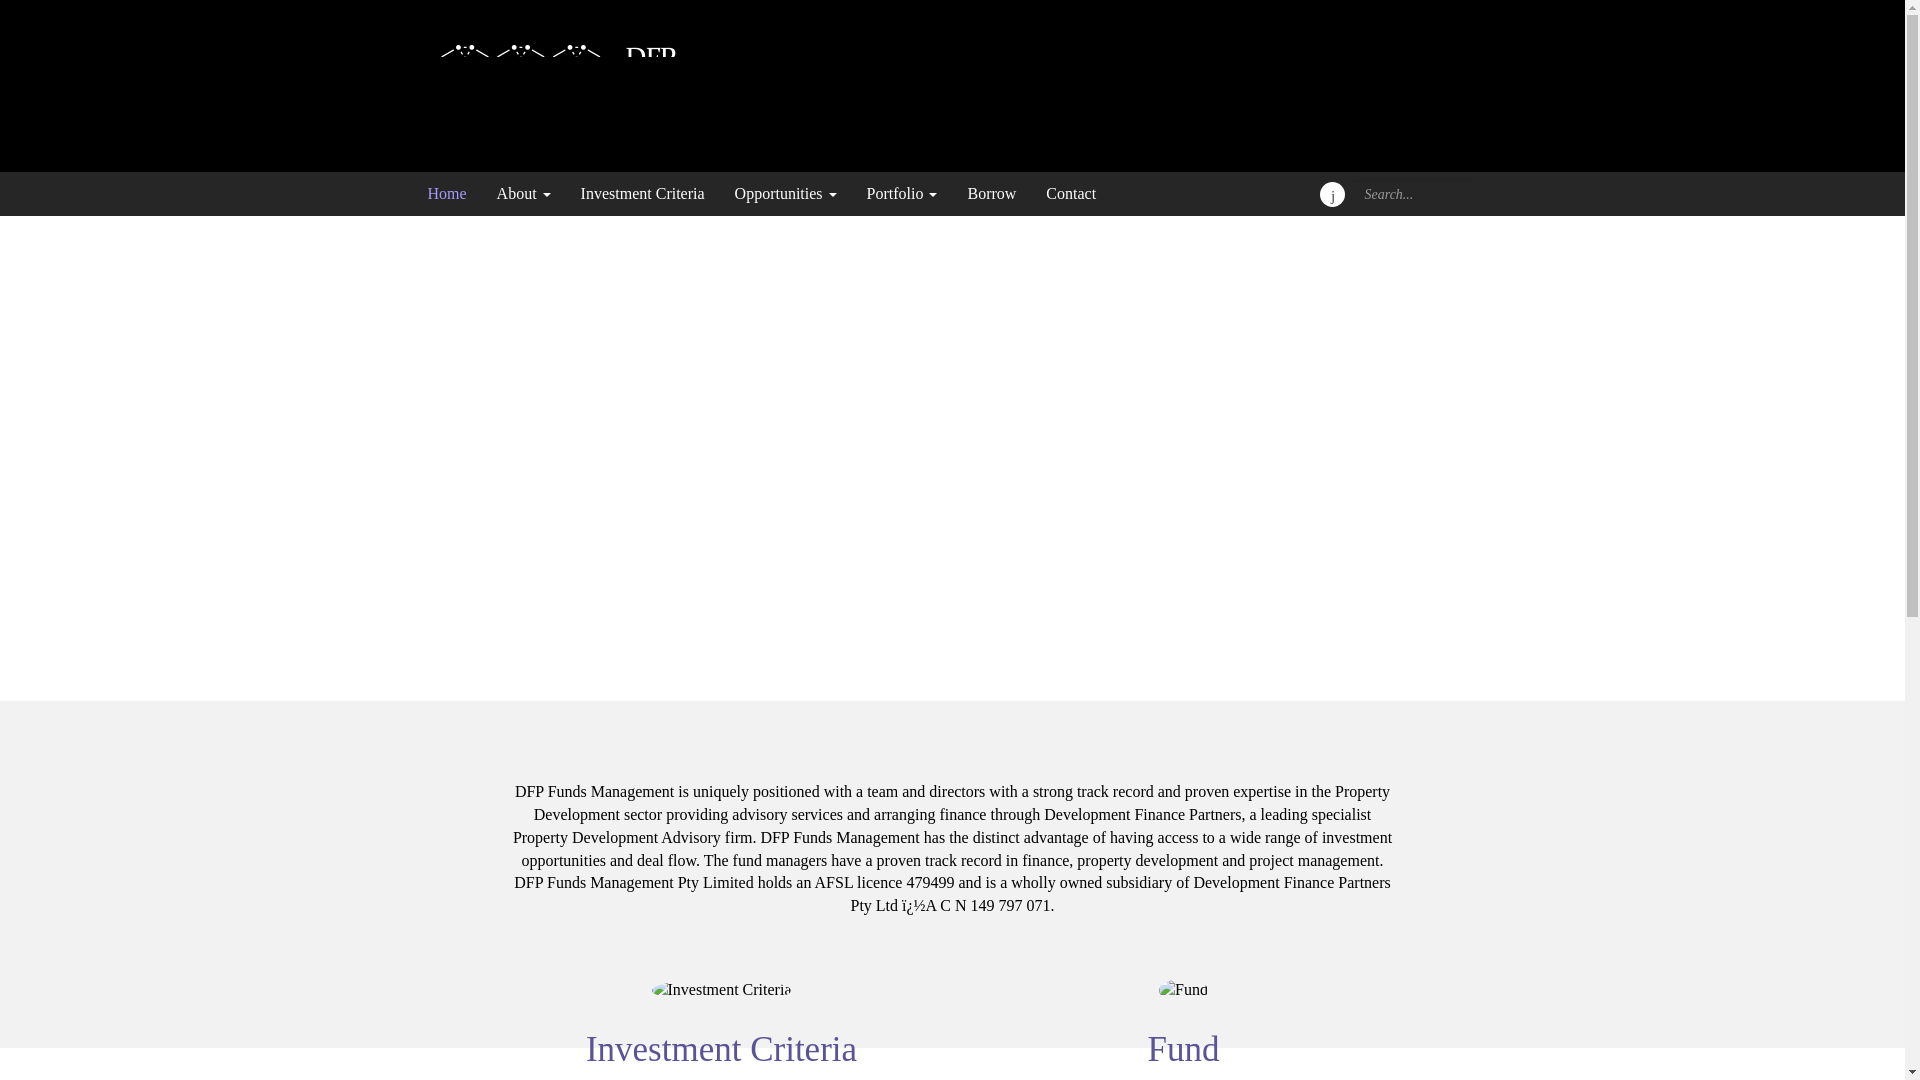 This screenshot has height=1080, width=1920. What do you see at coordinates (912, 566) in the screenshot?
I see `REVIEW AFFORDABLE HOUSING OPPORTUNITIES` at bounding box center [912, 566].